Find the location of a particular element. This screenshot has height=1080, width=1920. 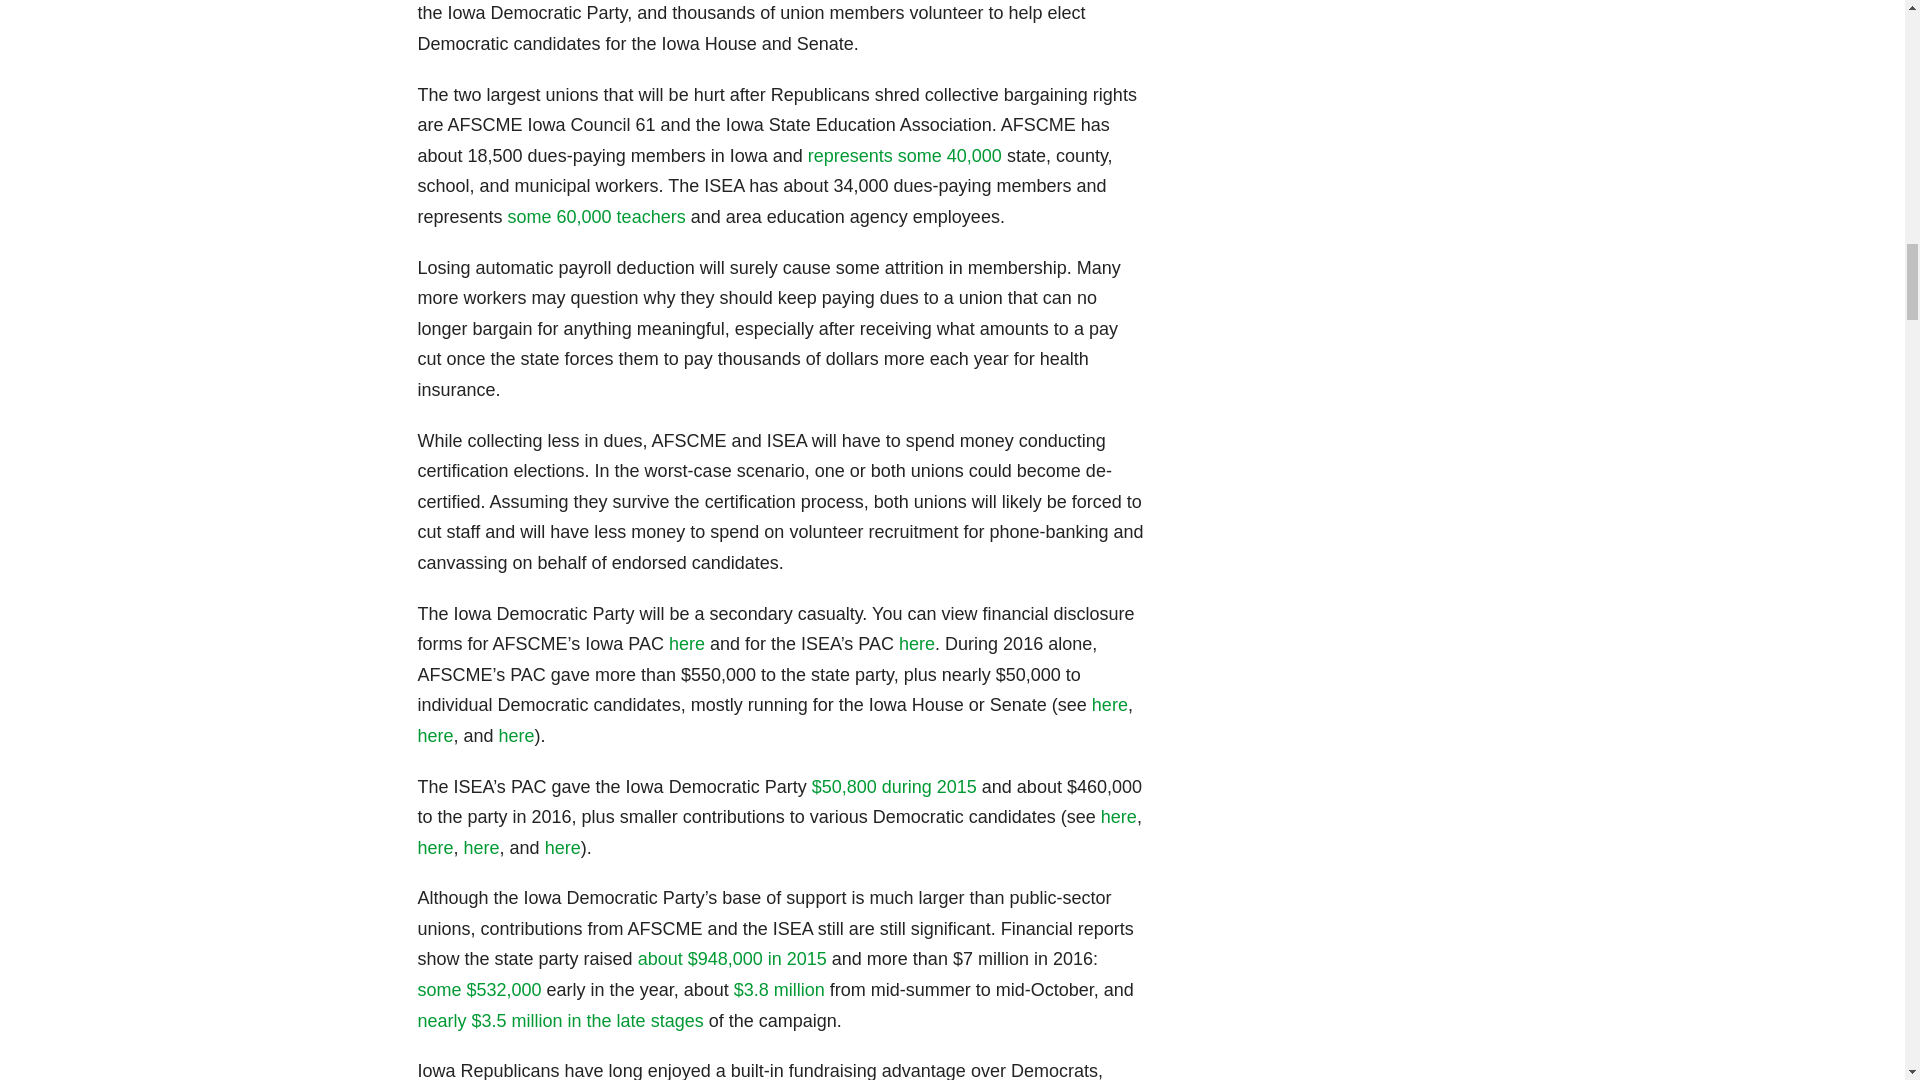

here is located at coordinates (563, 848).